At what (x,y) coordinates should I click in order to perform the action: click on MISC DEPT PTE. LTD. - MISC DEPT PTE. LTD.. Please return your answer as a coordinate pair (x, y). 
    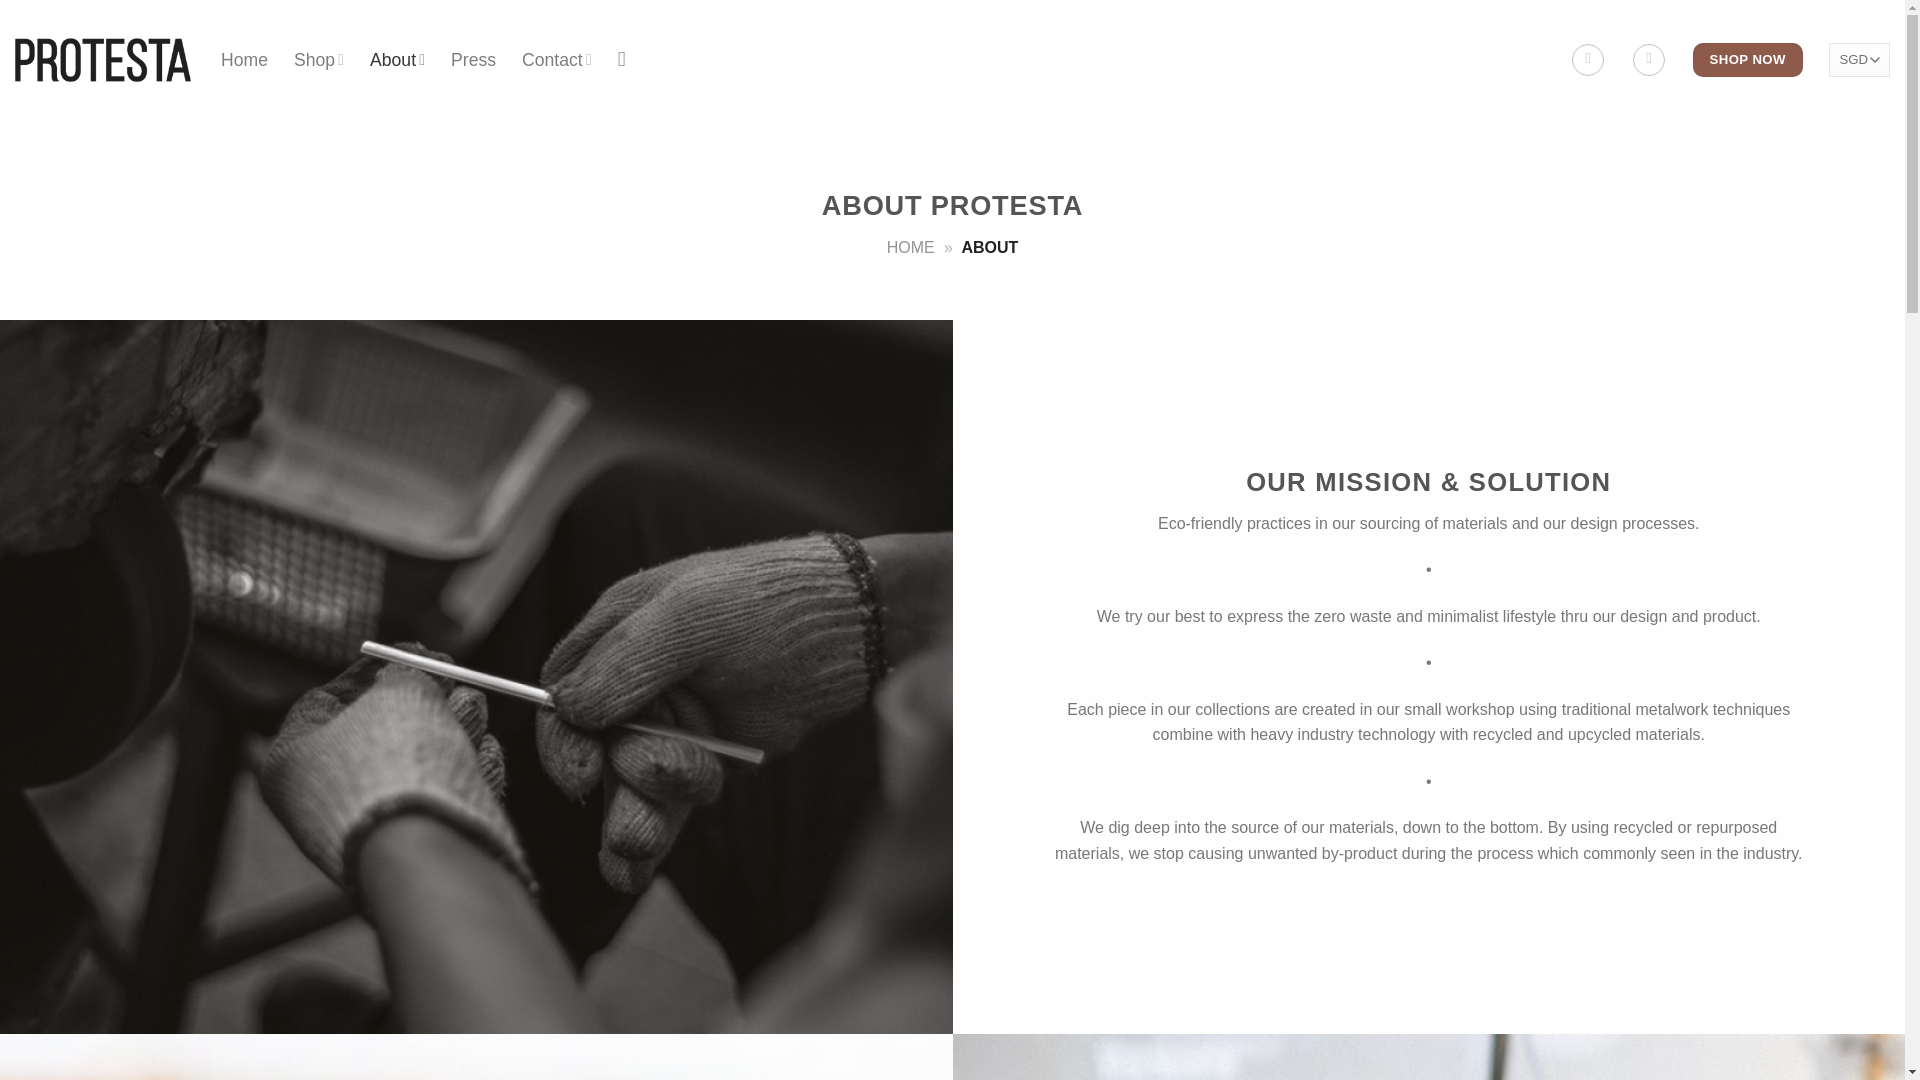
    Looking at the image, I should click on (102, 60).